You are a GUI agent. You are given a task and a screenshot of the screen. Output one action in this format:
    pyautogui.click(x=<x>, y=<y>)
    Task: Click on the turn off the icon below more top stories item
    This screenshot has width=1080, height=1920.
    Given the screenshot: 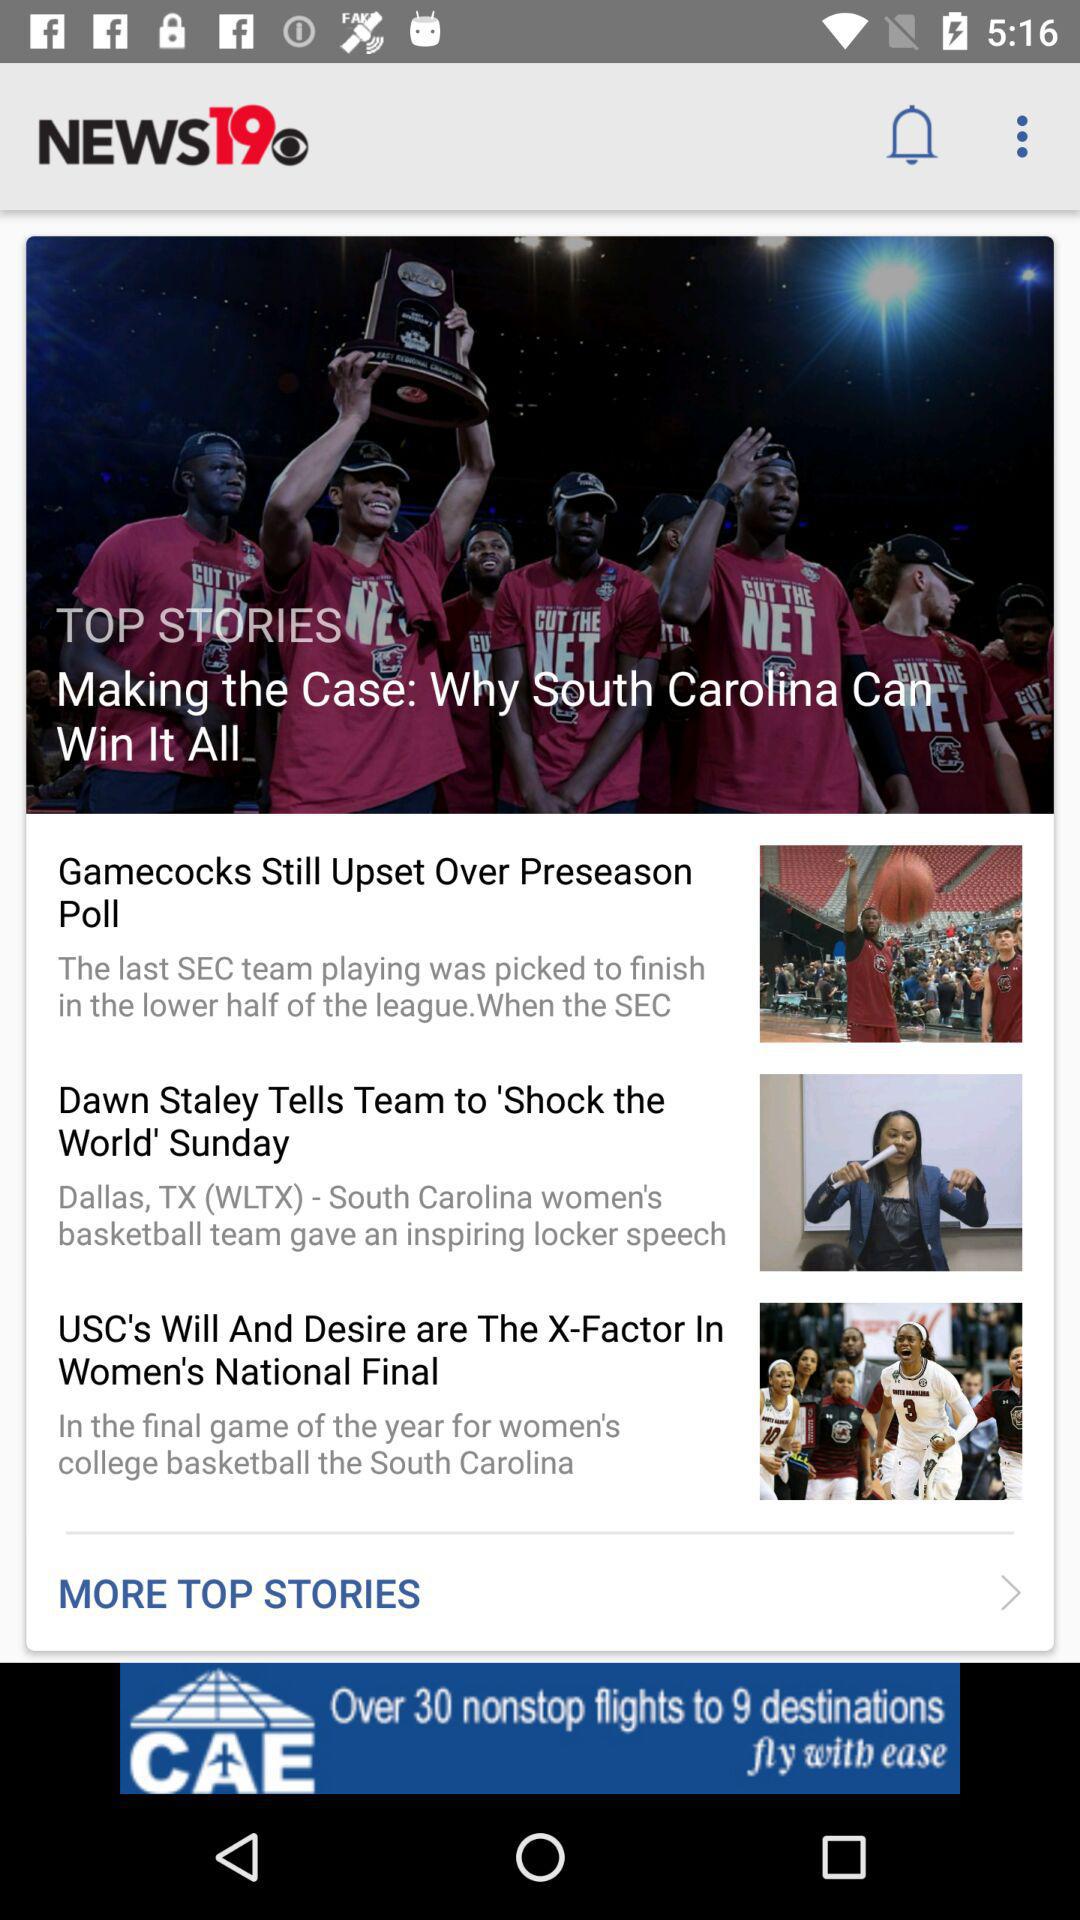 What is the action you would take?
    pyautogui.click(x=540, y=1728)
    